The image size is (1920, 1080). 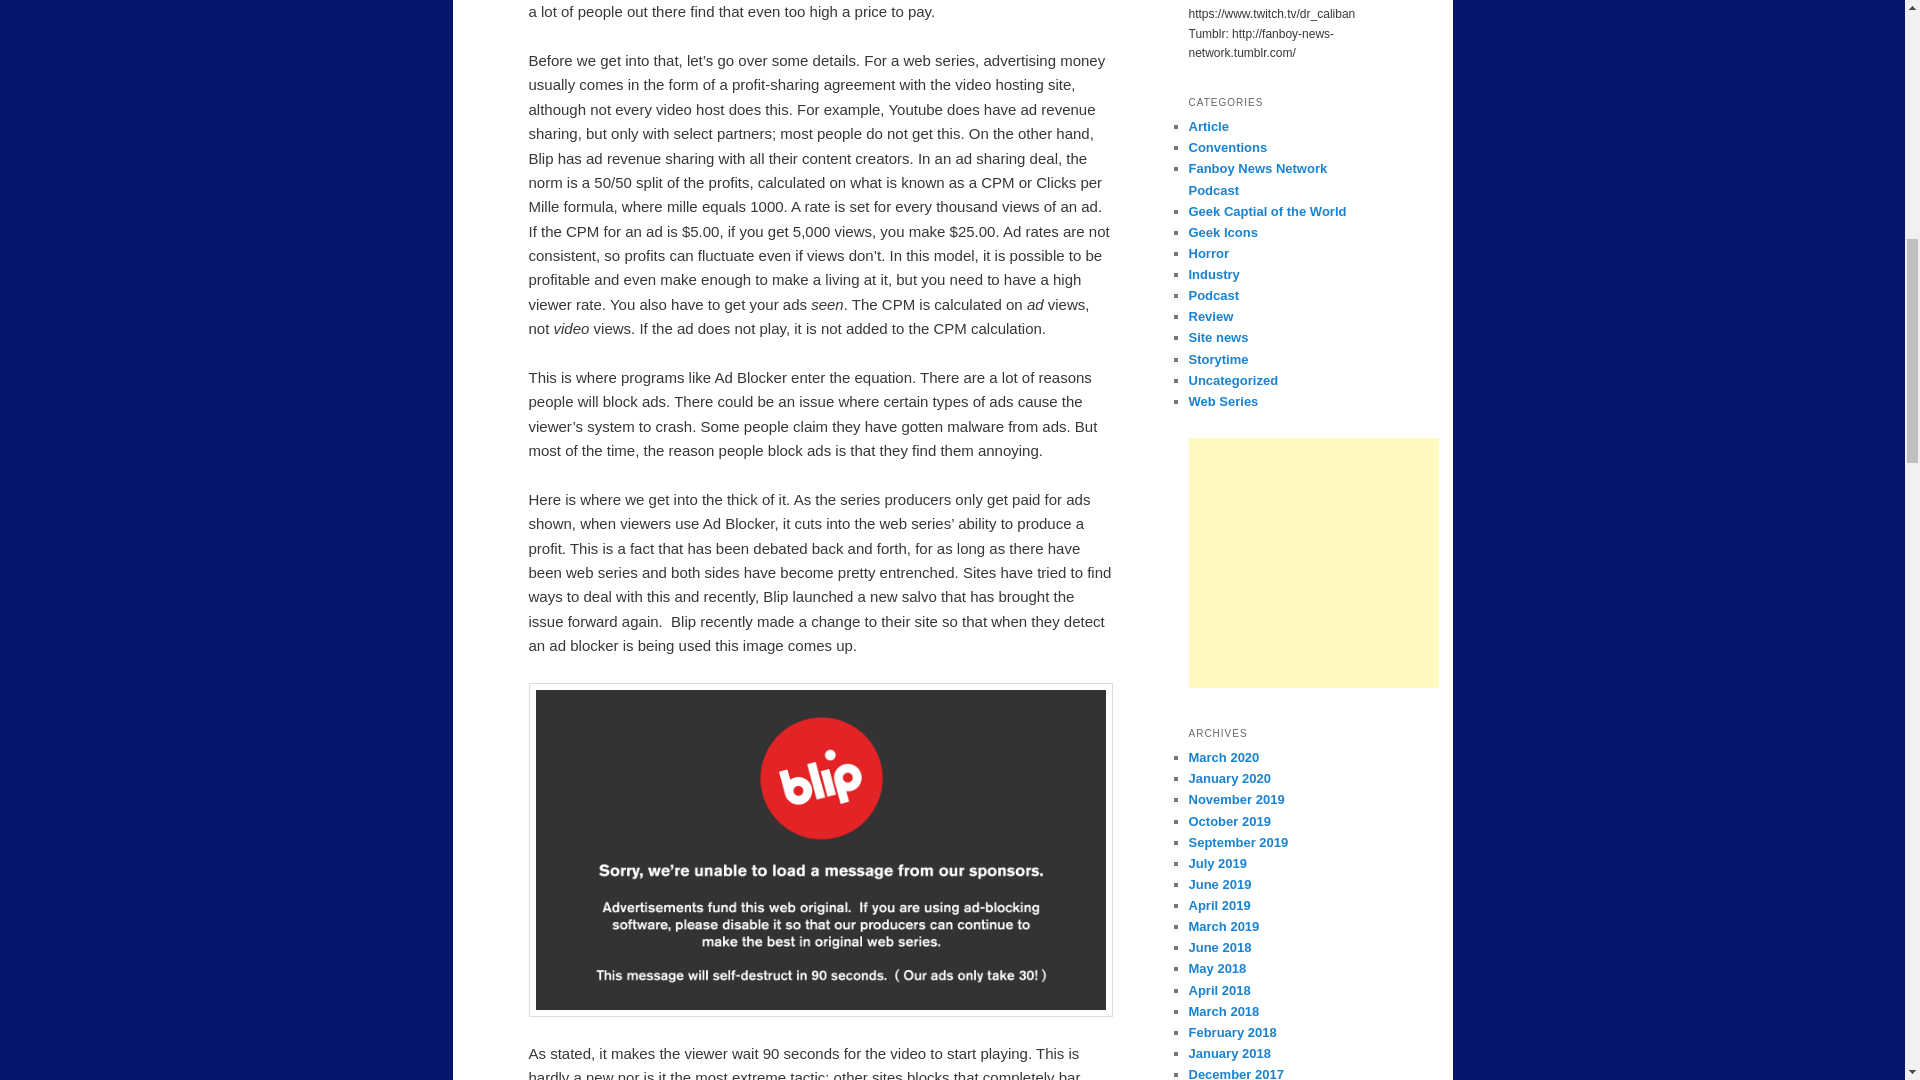 What do you see at coordinates (1218, 360) in the screenshot?
I see `Storytime` at bounding box center [1218, 360].